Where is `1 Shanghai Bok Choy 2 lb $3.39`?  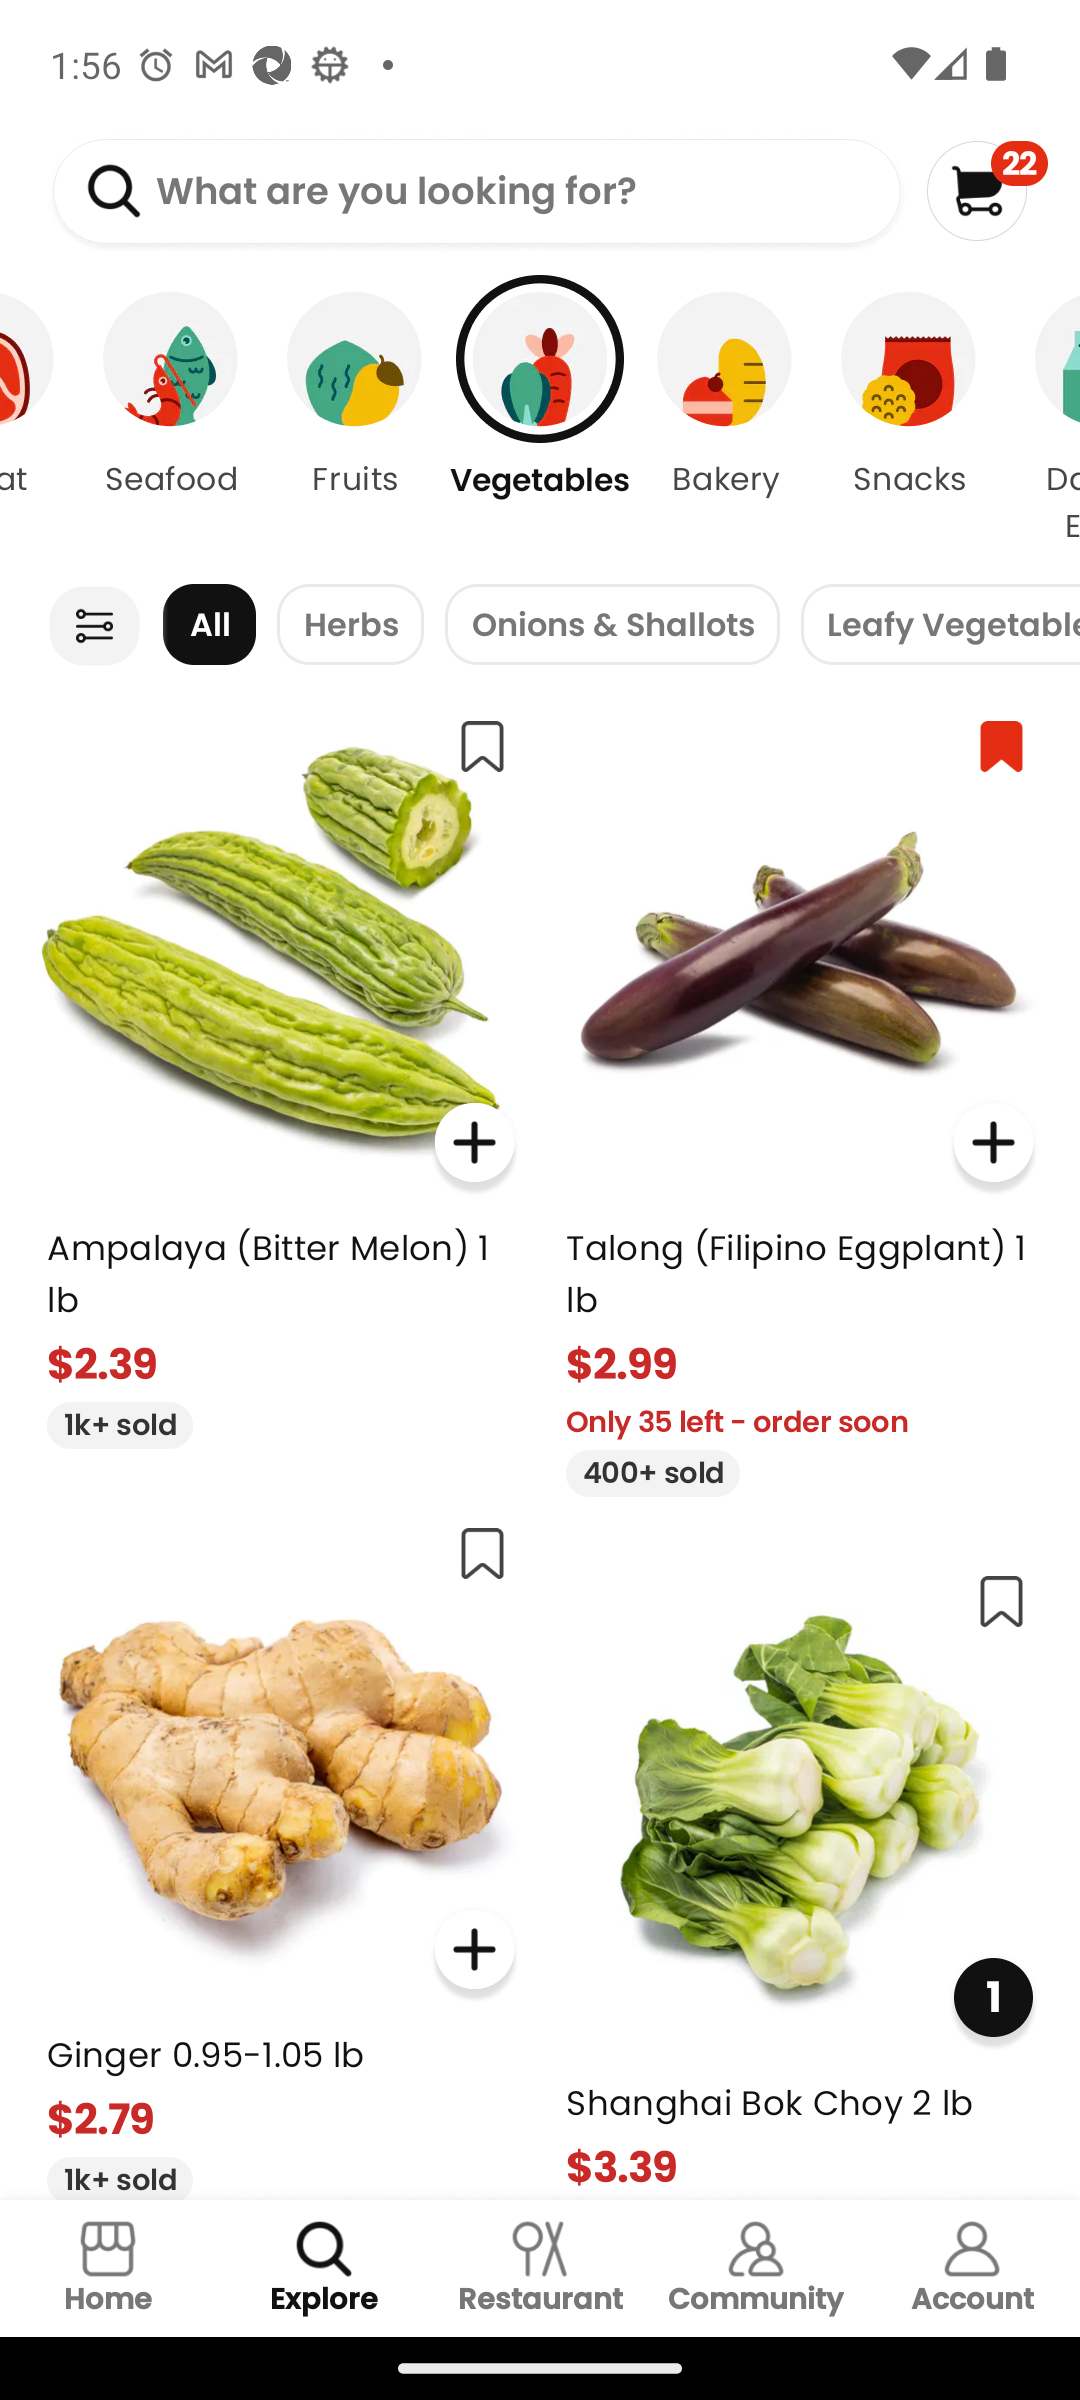
1 Shanghai Bok Choy 2 lb $3.39 is located at coordinates (800, 1874).